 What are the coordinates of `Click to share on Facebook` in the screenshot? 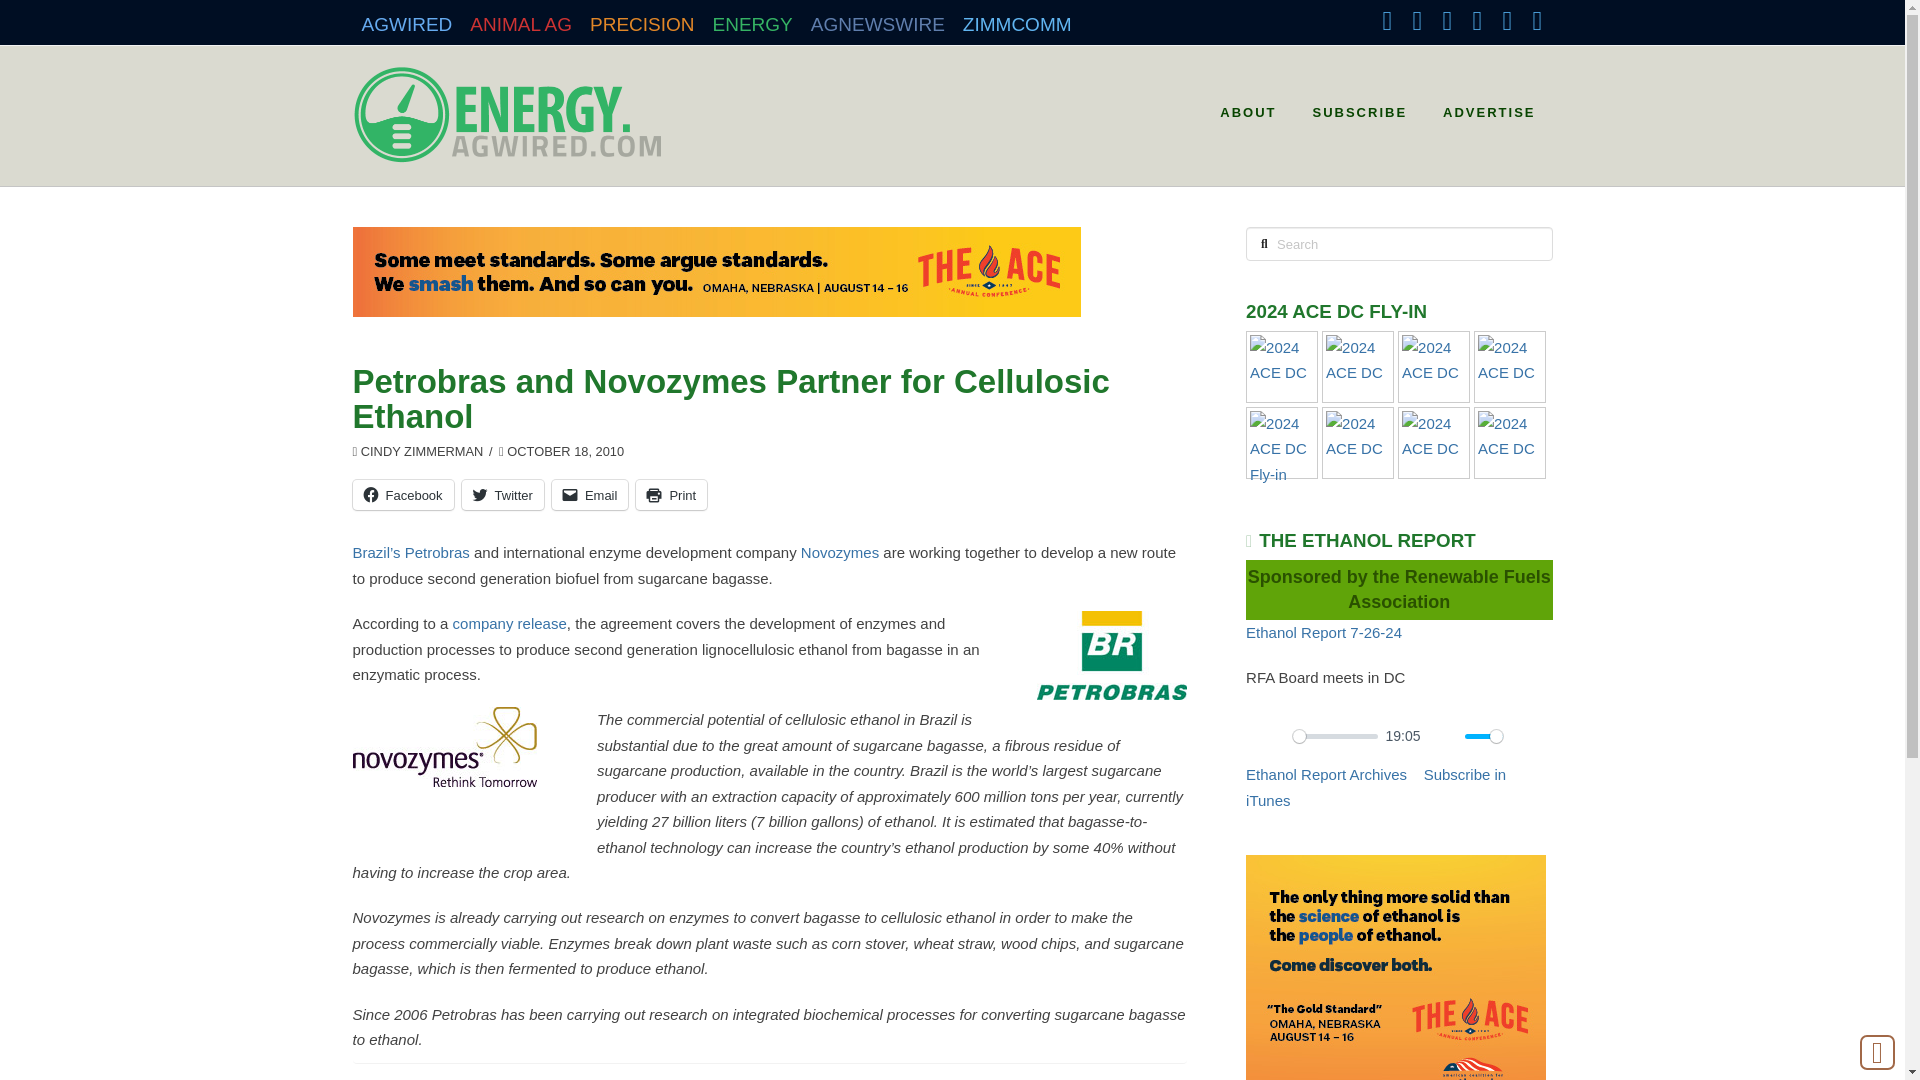 It's located at (402, 494).